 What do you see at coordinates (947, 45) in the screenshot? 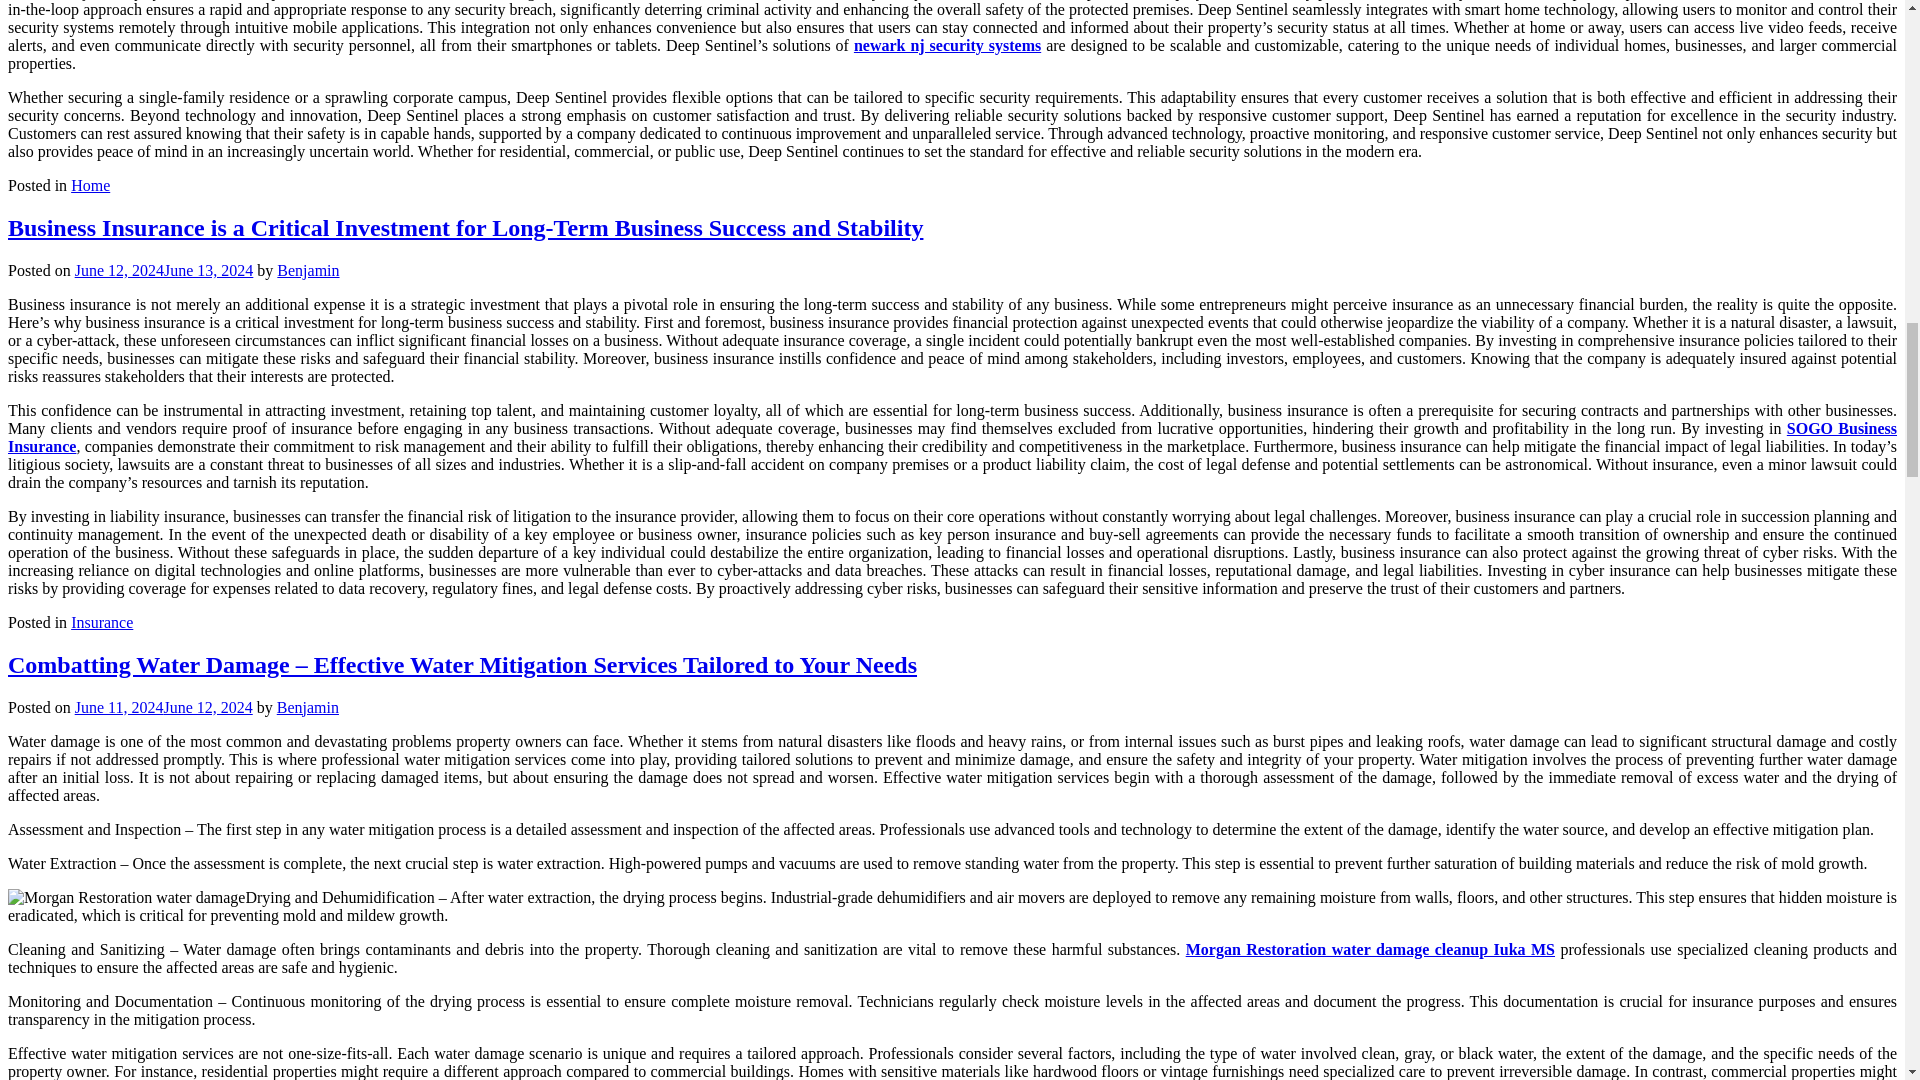
I see `newark nj security systems` at bounding box center [947, 45].